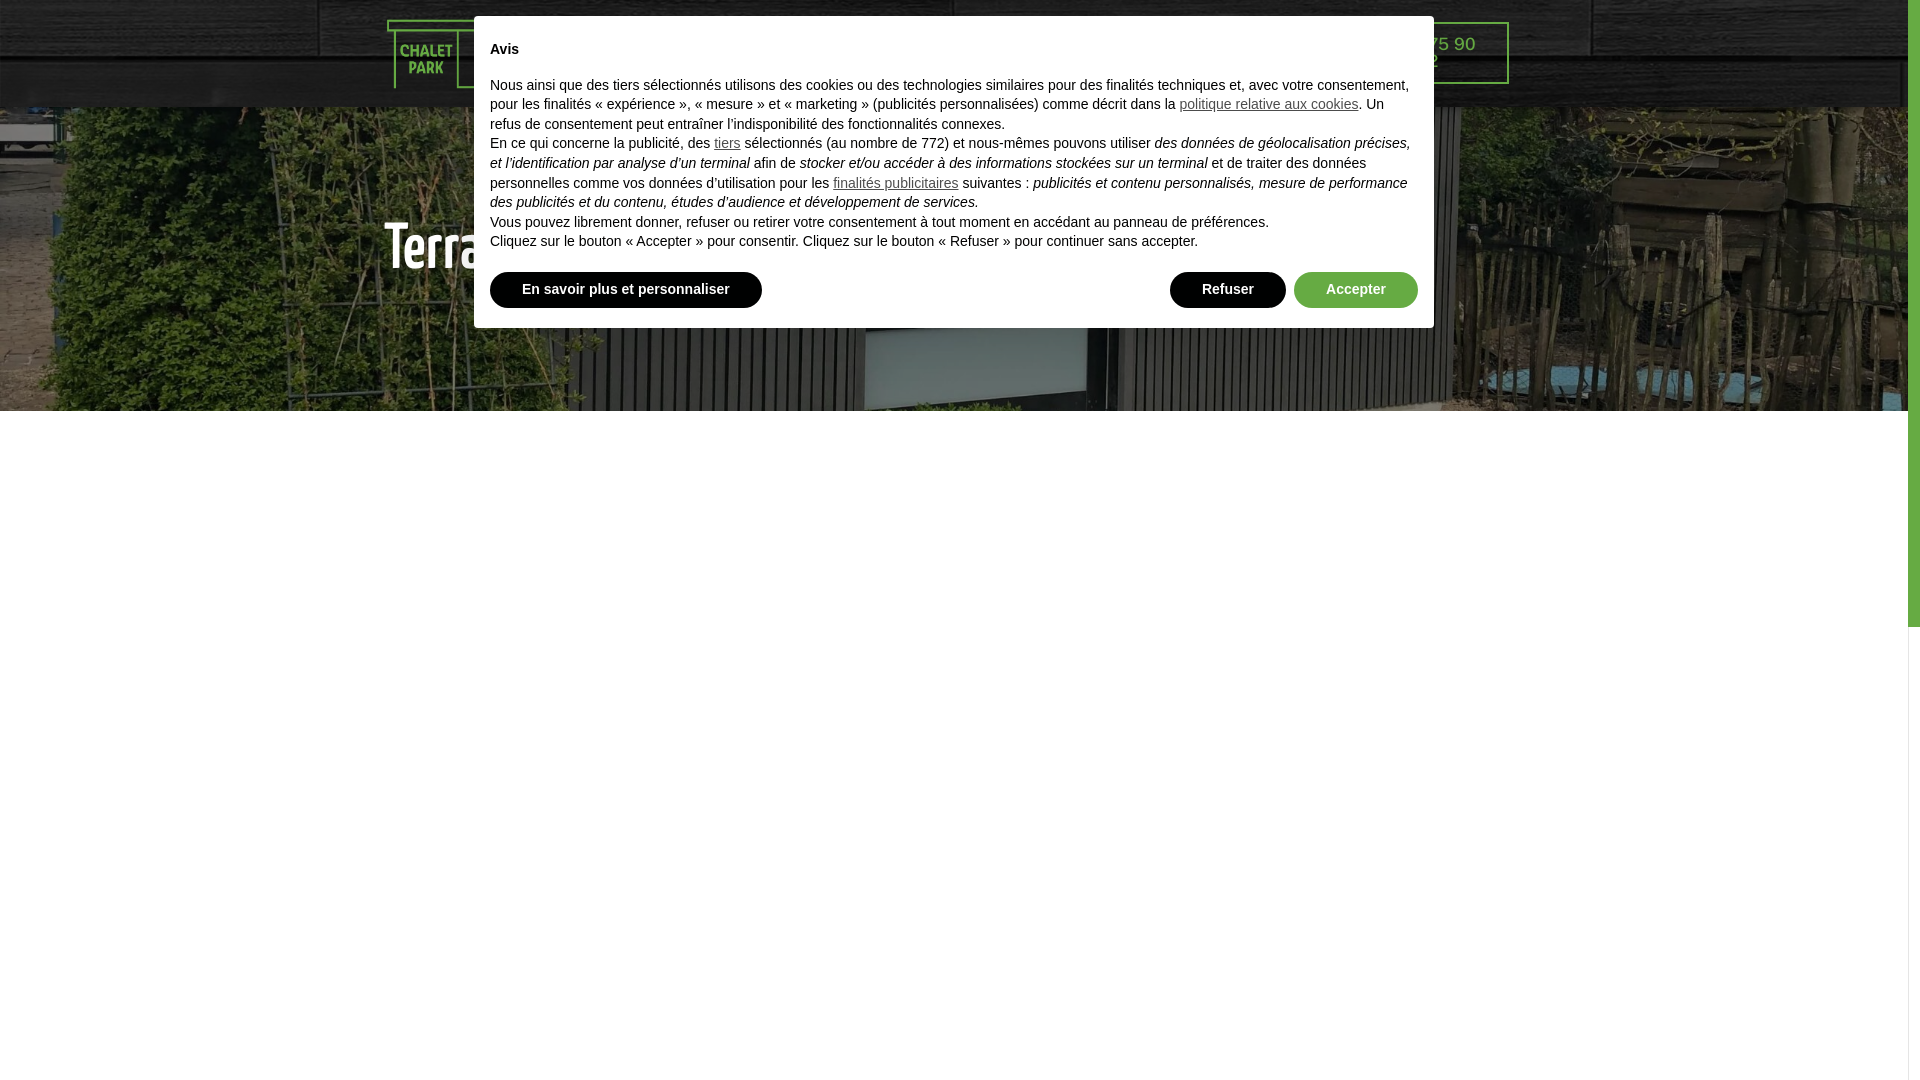  What do you see at coordinates (1228, 290) in the screenshot?
I see `Refuser` at bounding box center [1228, 290].